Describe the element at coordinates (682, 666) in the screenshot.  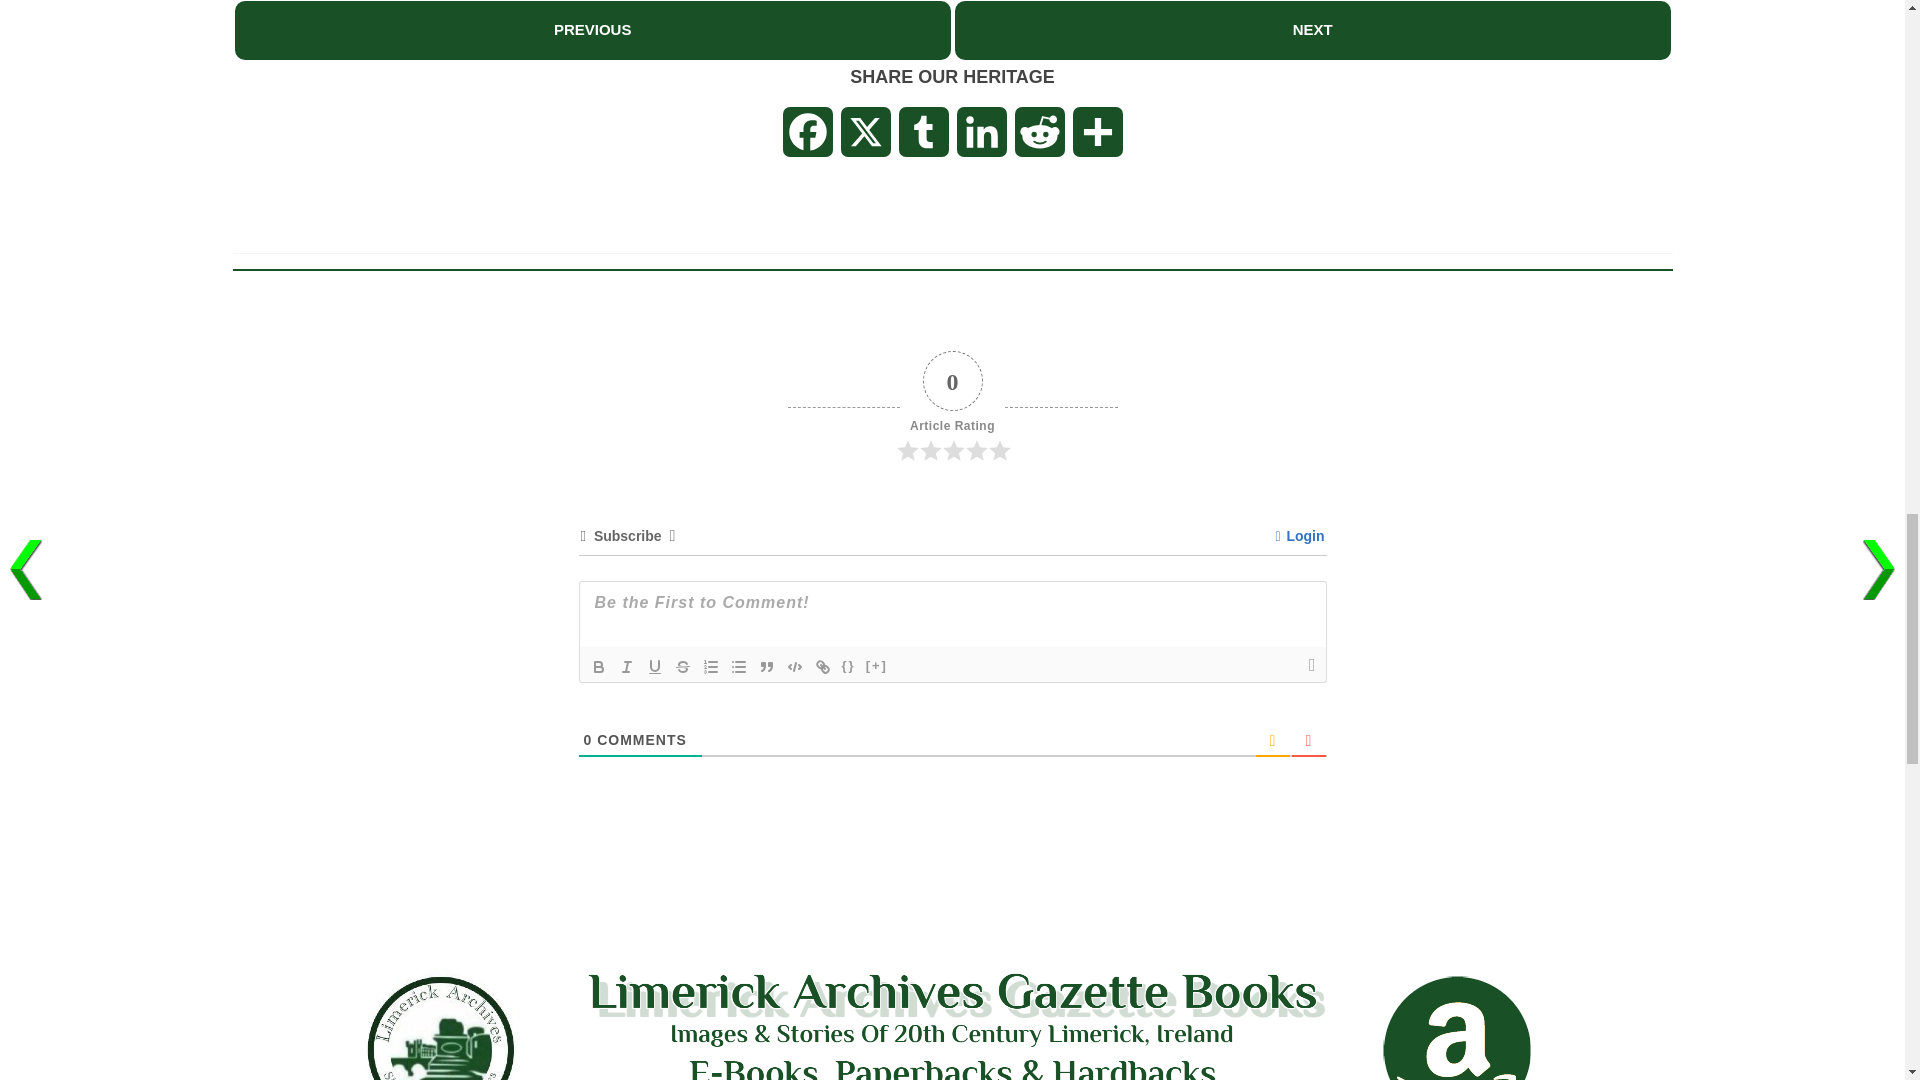
I see `Strike` at that location.